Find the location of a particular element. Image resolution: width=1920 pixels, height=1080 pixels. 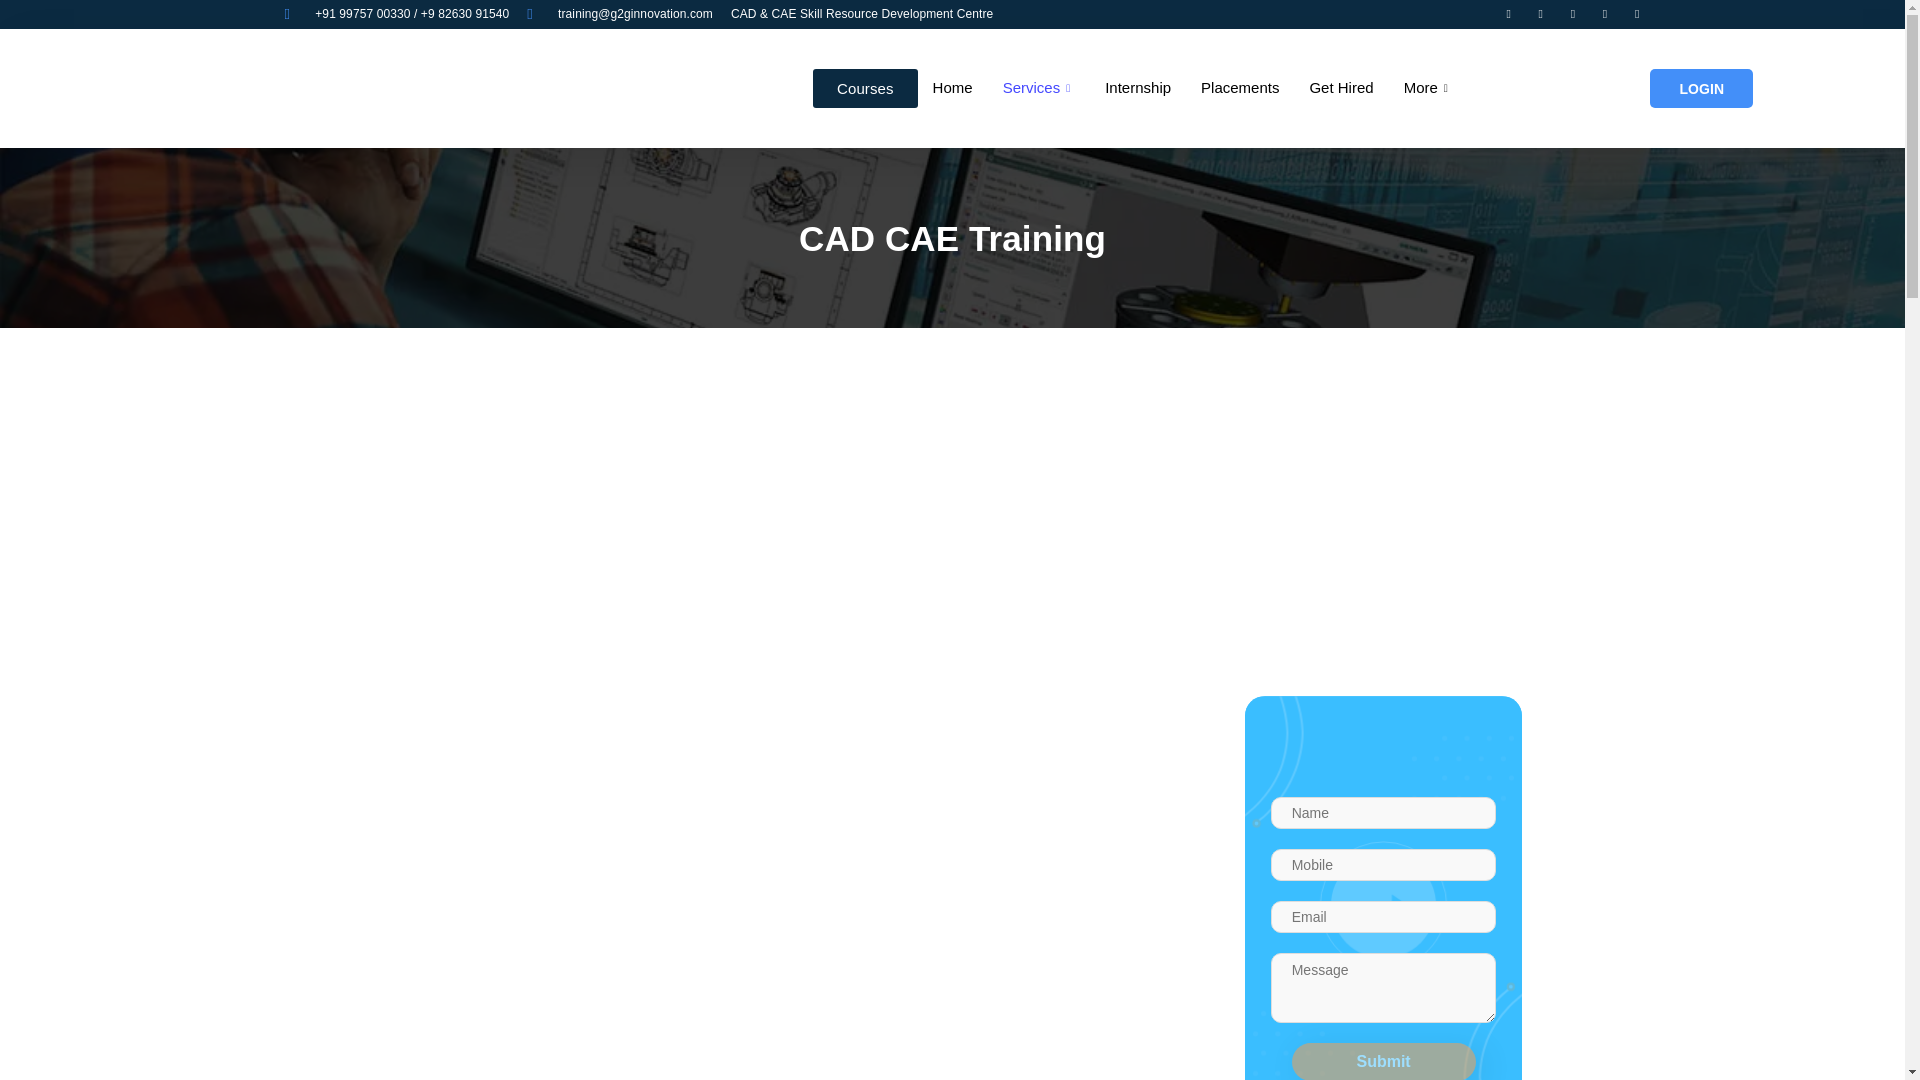

Services is located at coordinates (1039, 88).